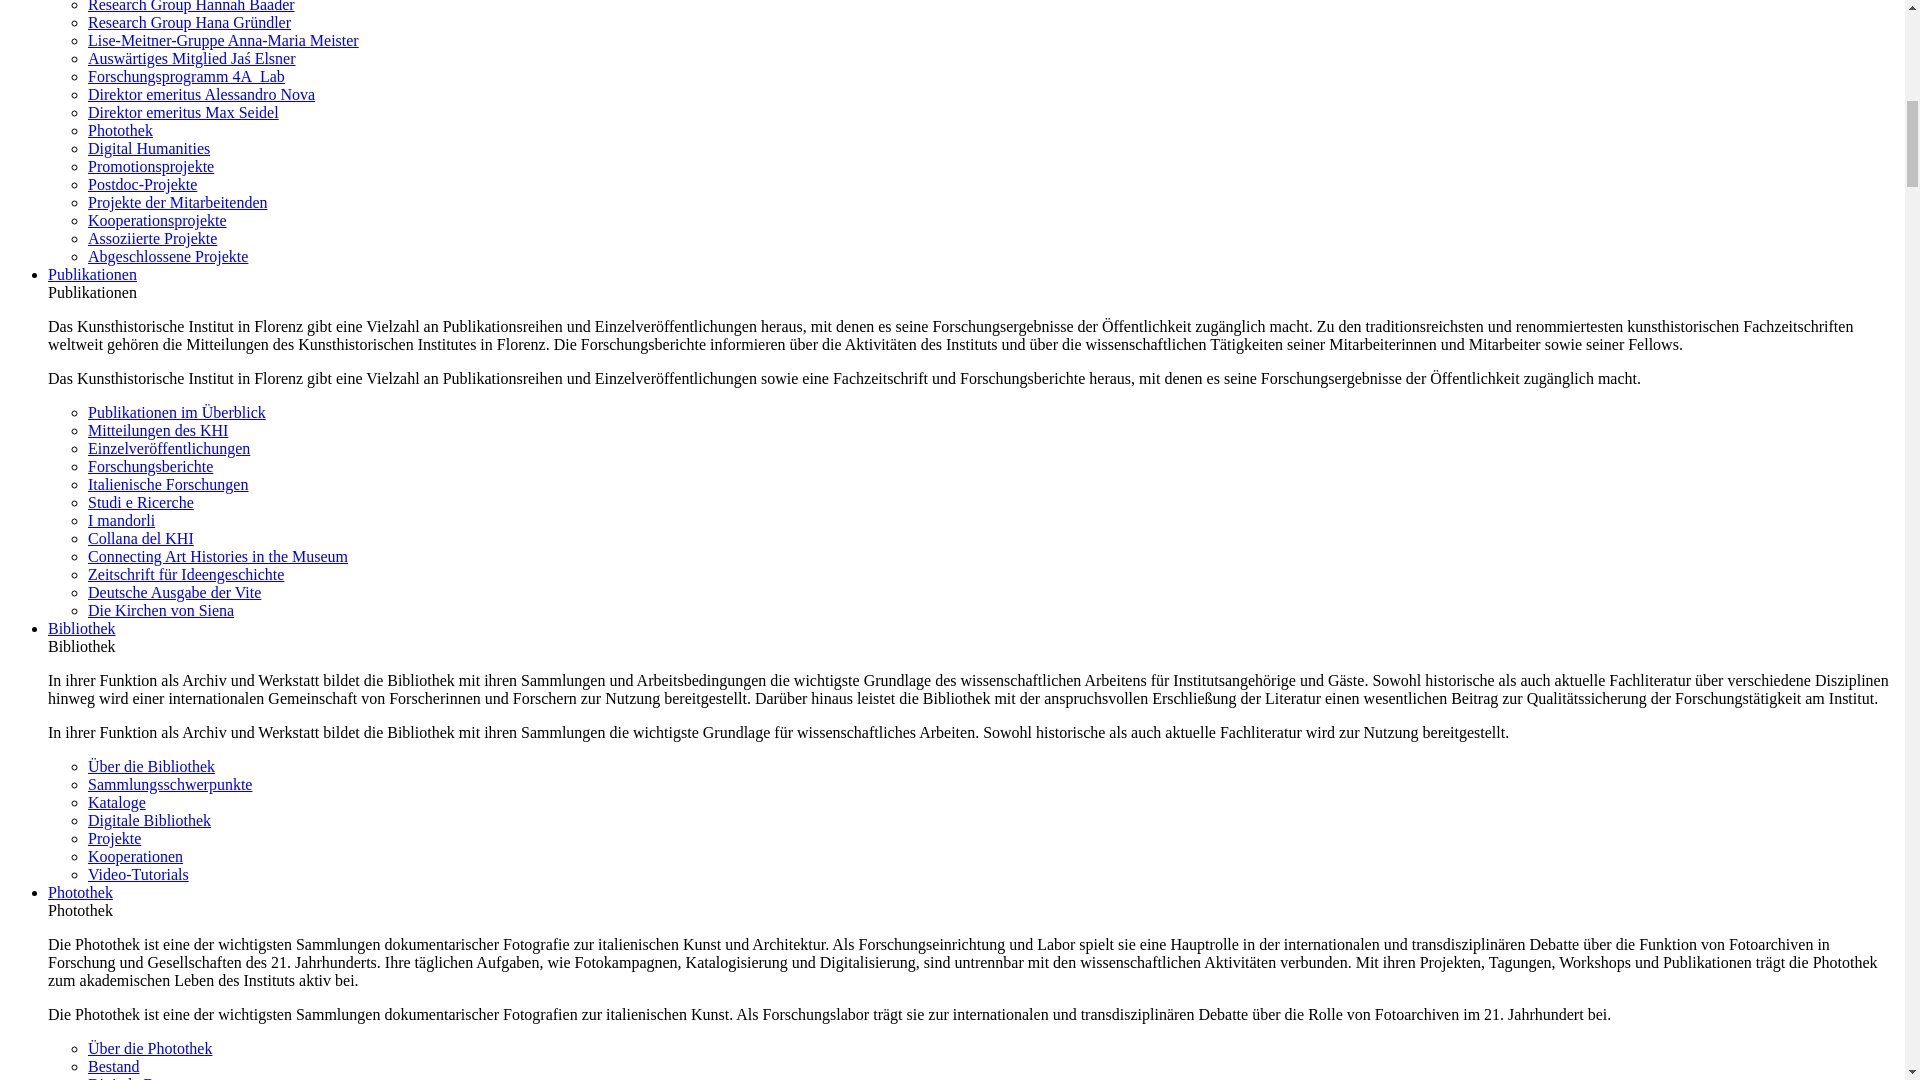 The image size is (1920, 1080). What do you see at coordinates (157, 220) in the screenshot?
I see `Kooperationsprojekte` at bounding box center [157, 220].